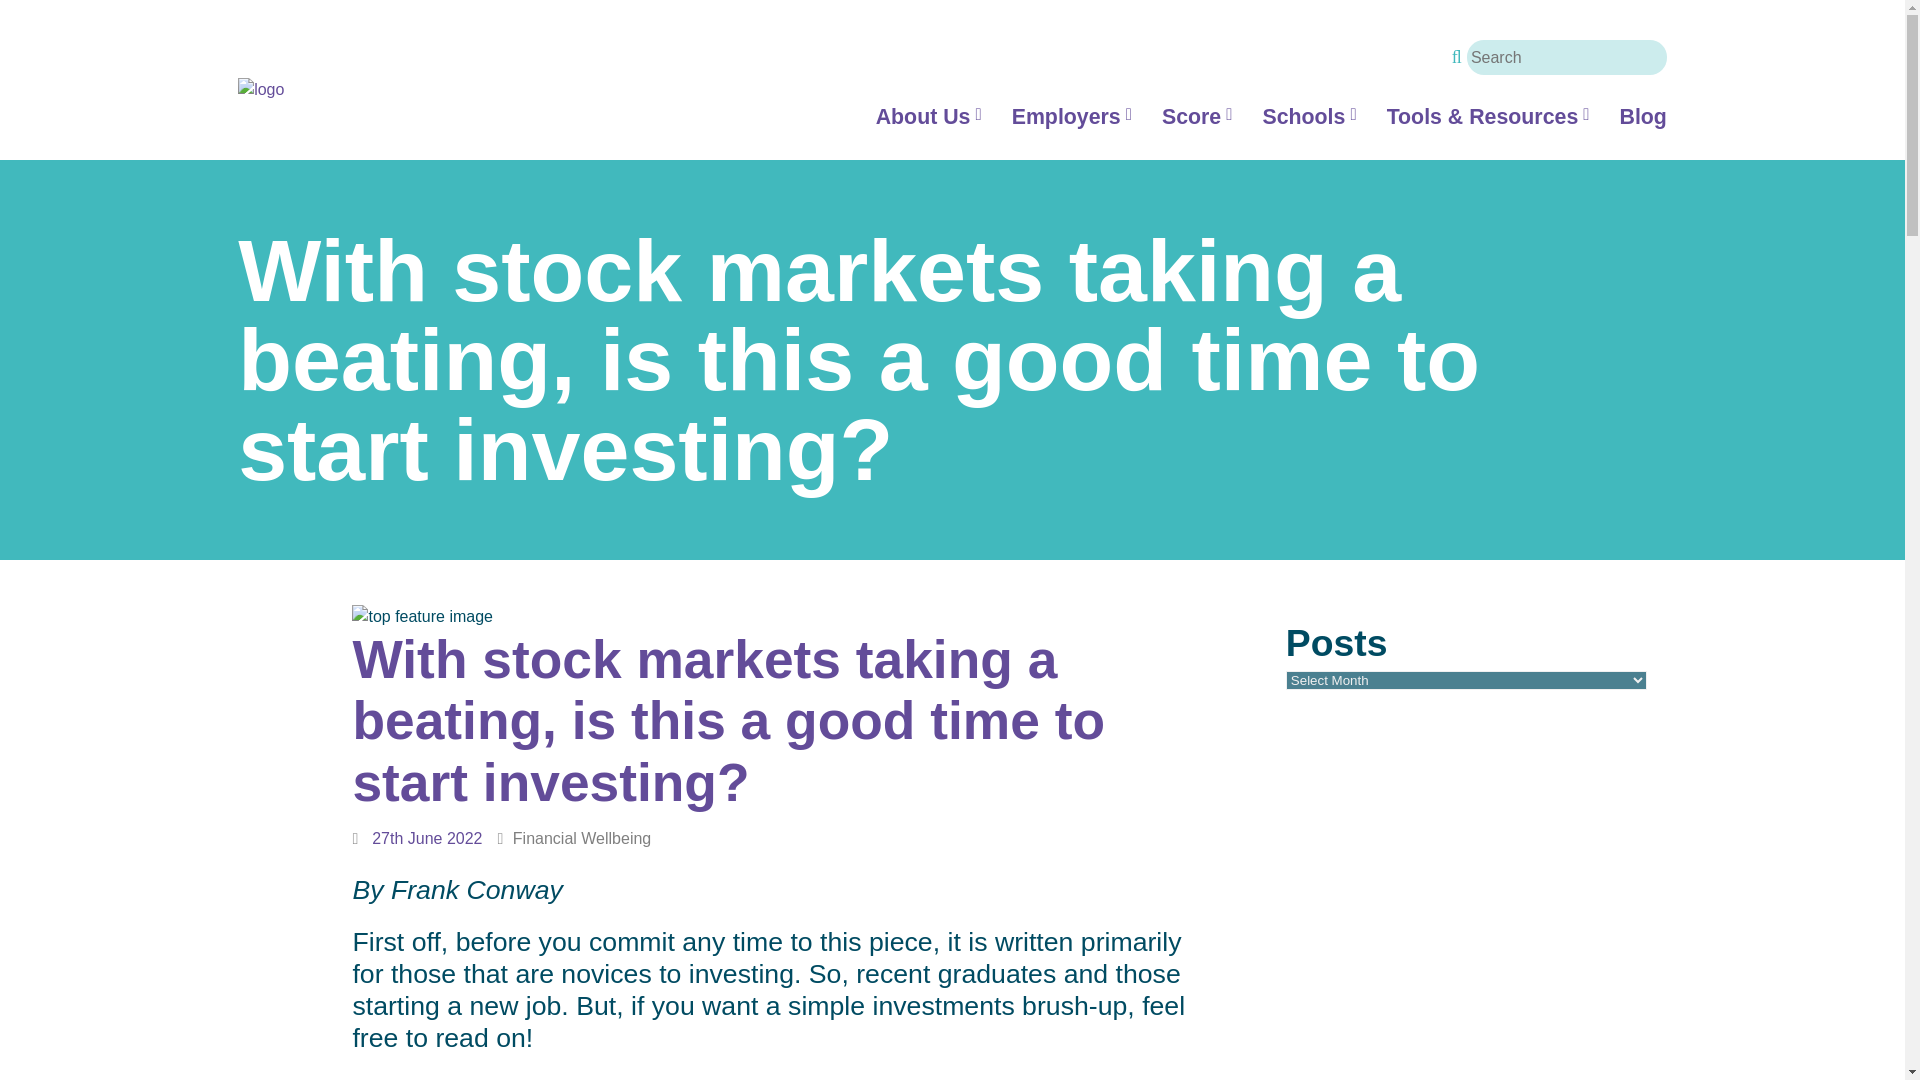 The image size is (1920, 1080). What do you see at coordinates (1308, 116) in the screenshot?
I see `Financial education ` at bounding box center [1308, 116].